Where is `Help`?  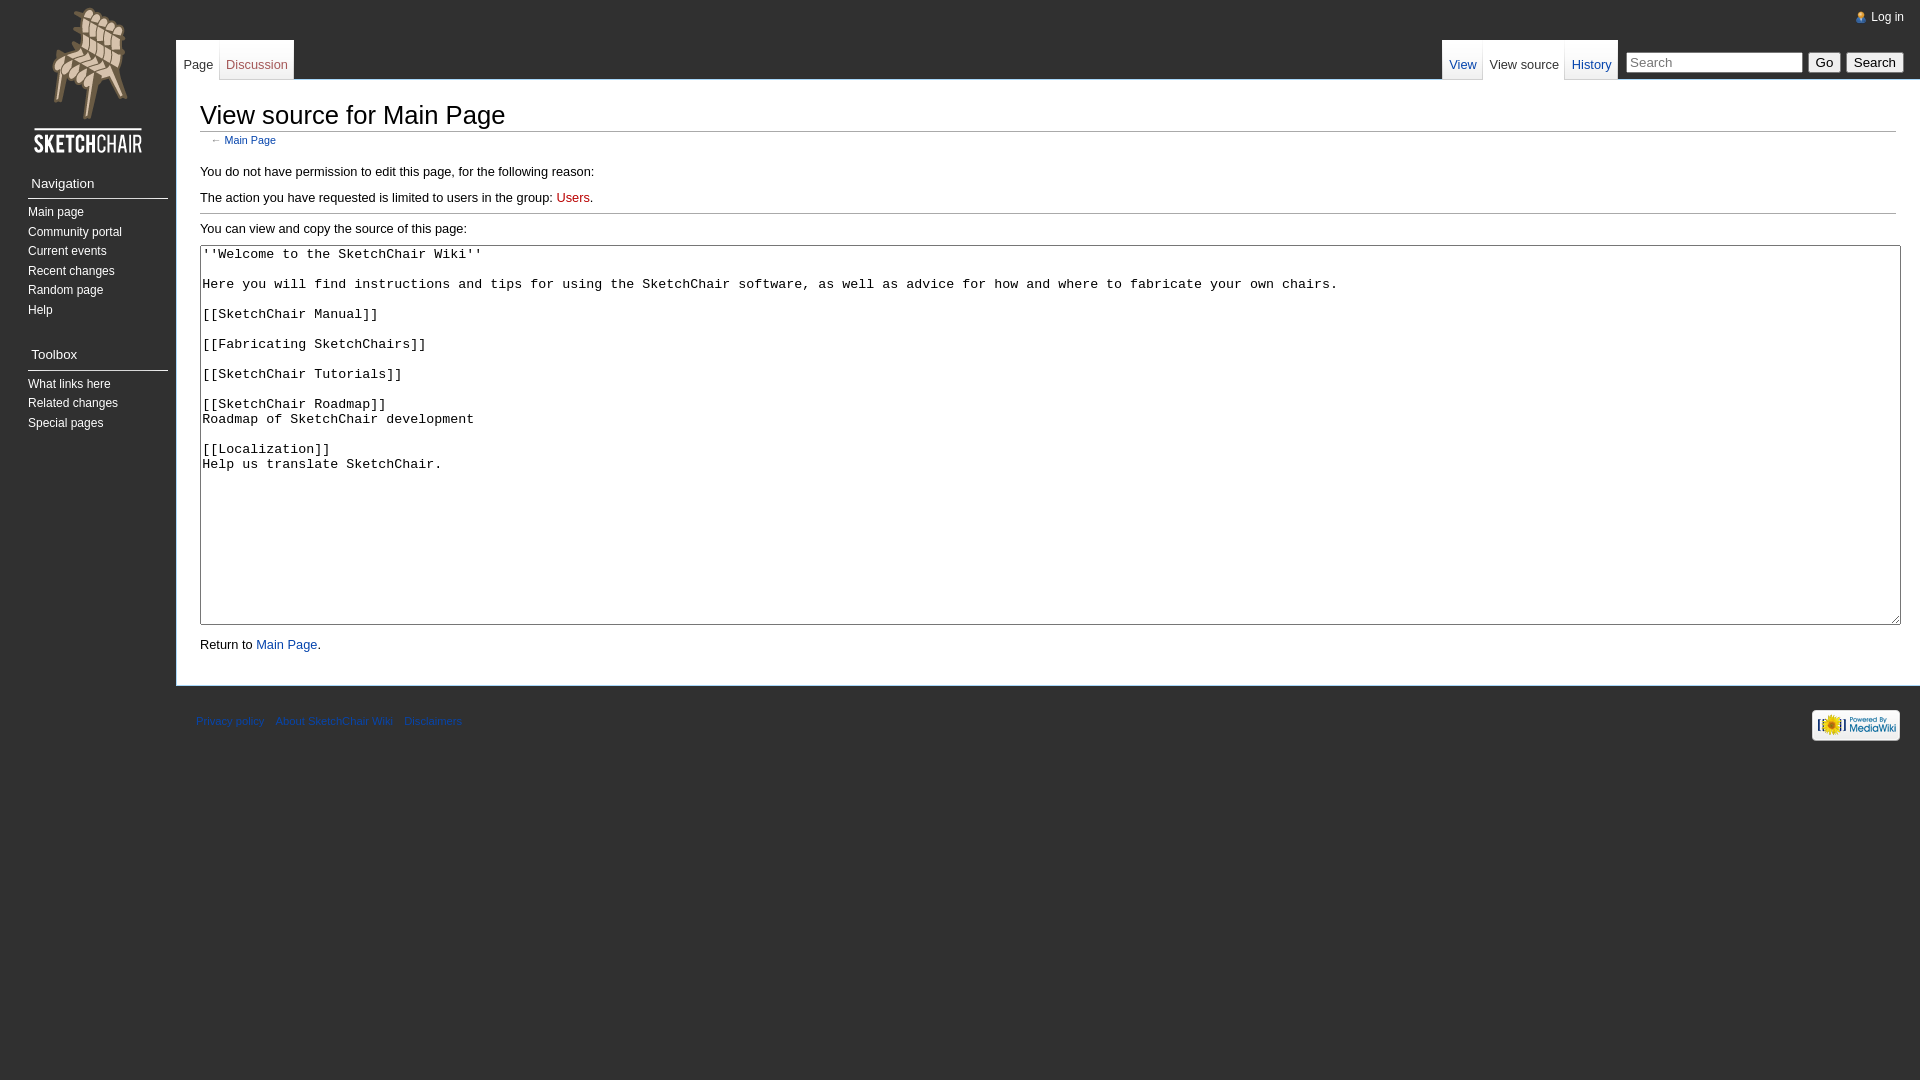
Help is located at coordinates (40, 310).